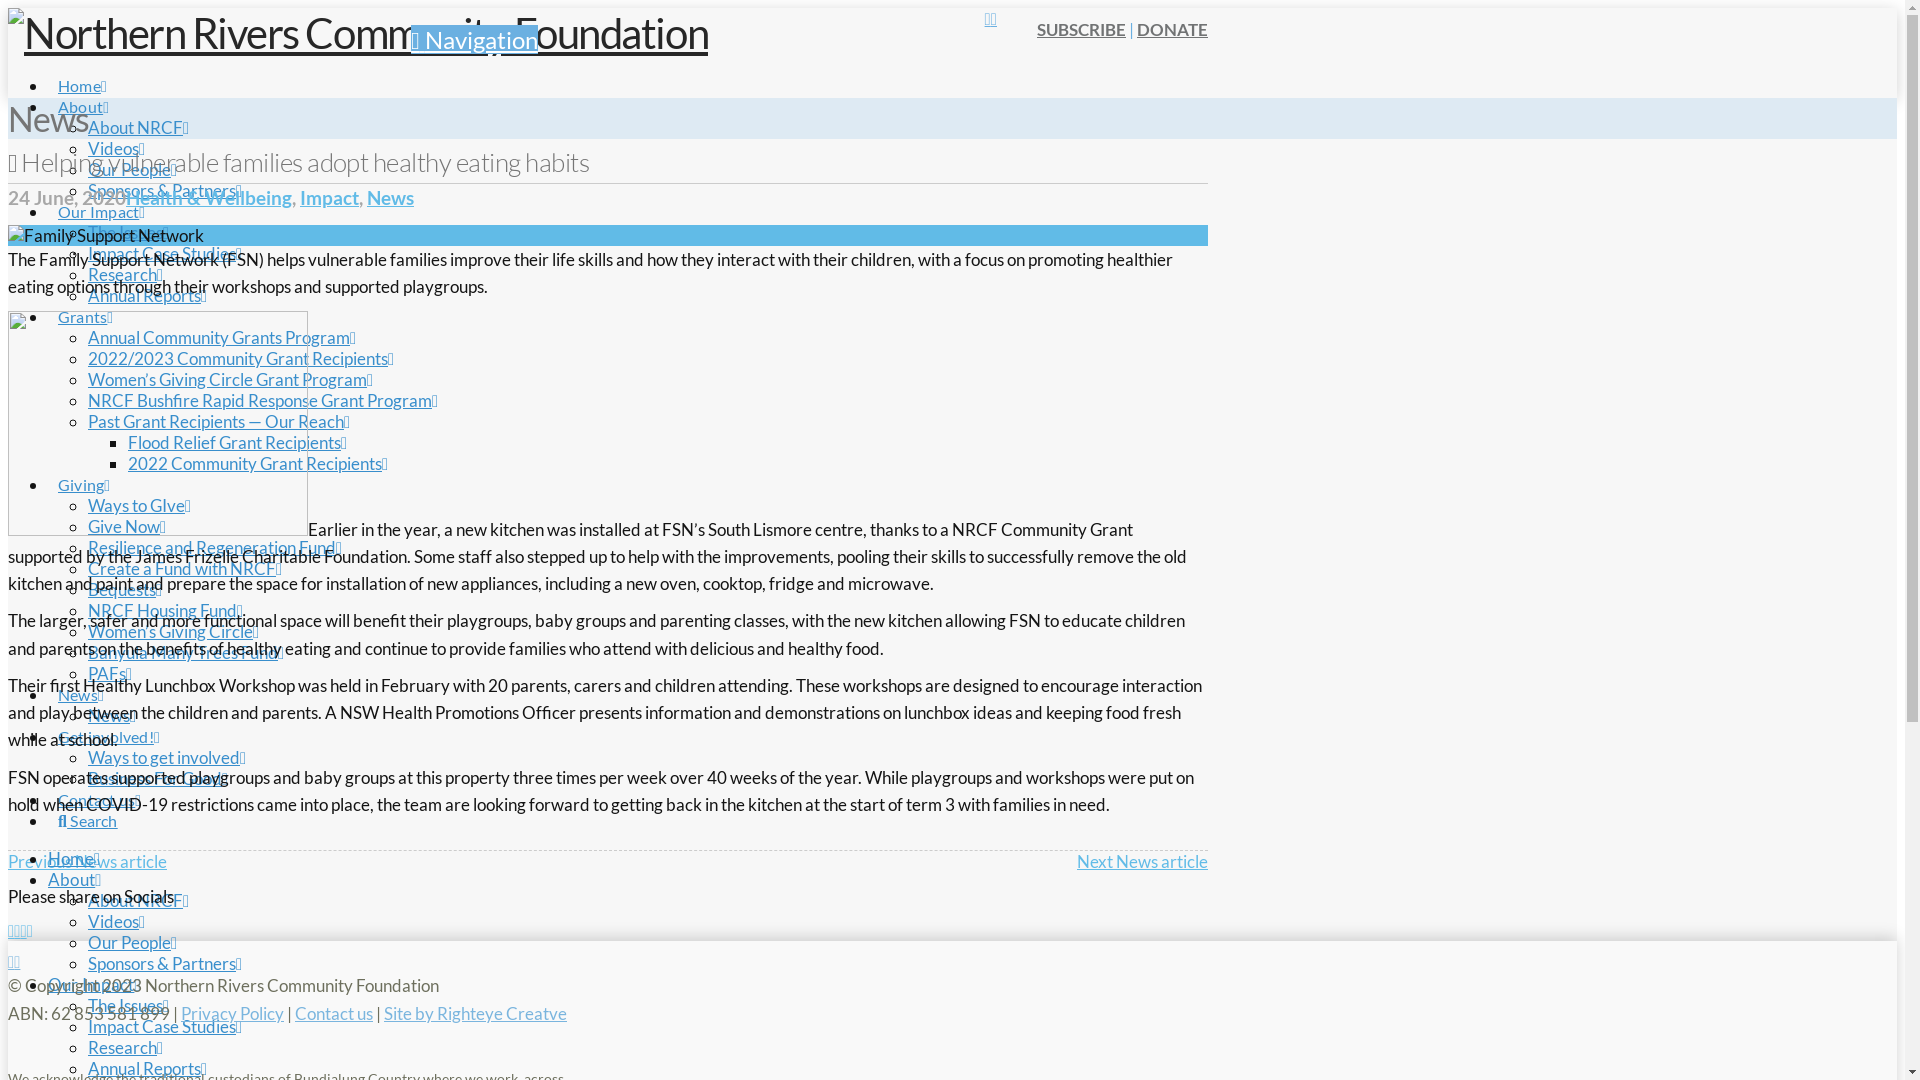 The image size is (1920, 1080). What do you see at coordinates (232, 1014) in the screenshot?
I see `Privacy Policy` at bounding box center [232, 1014].